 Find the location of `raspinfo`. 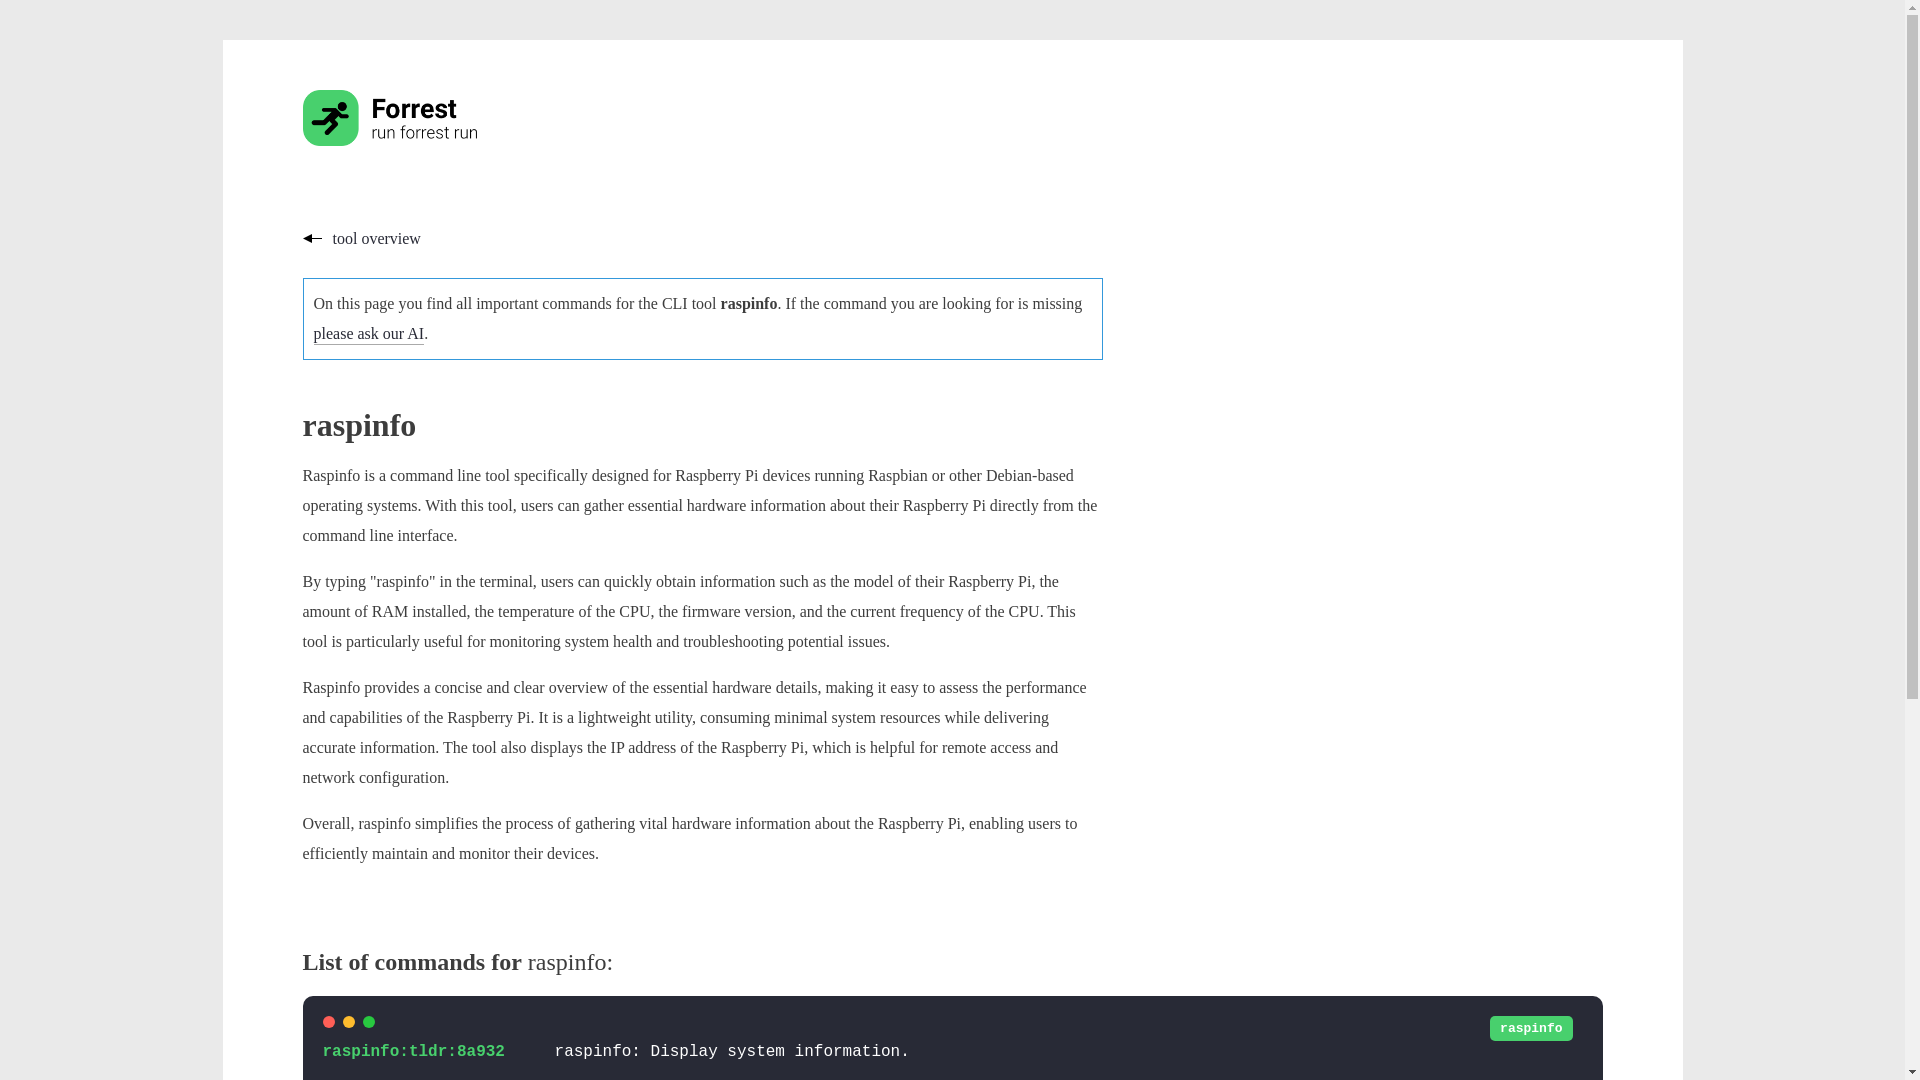

raspinfo is located at coordinates (1530, 1028).